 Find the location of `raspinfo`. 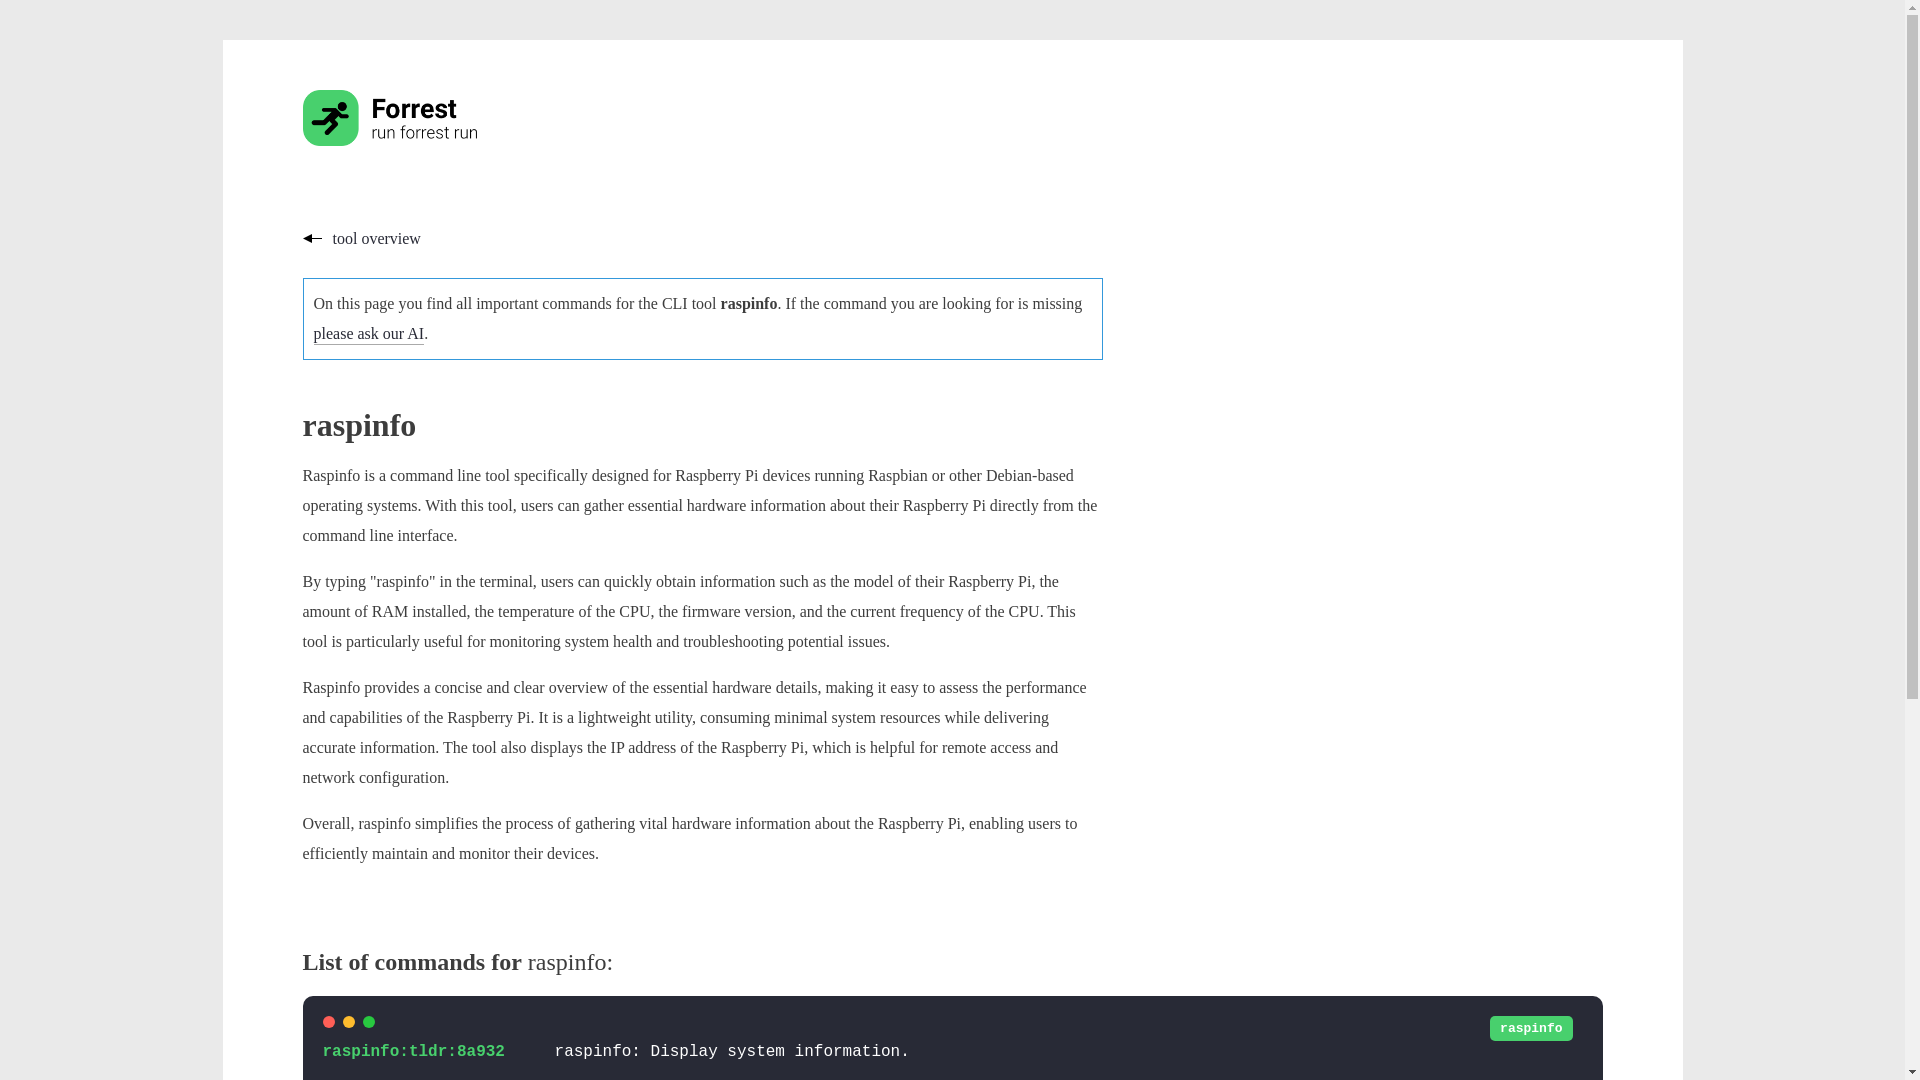

raspinfo is located at coordinates (1530, 1028).